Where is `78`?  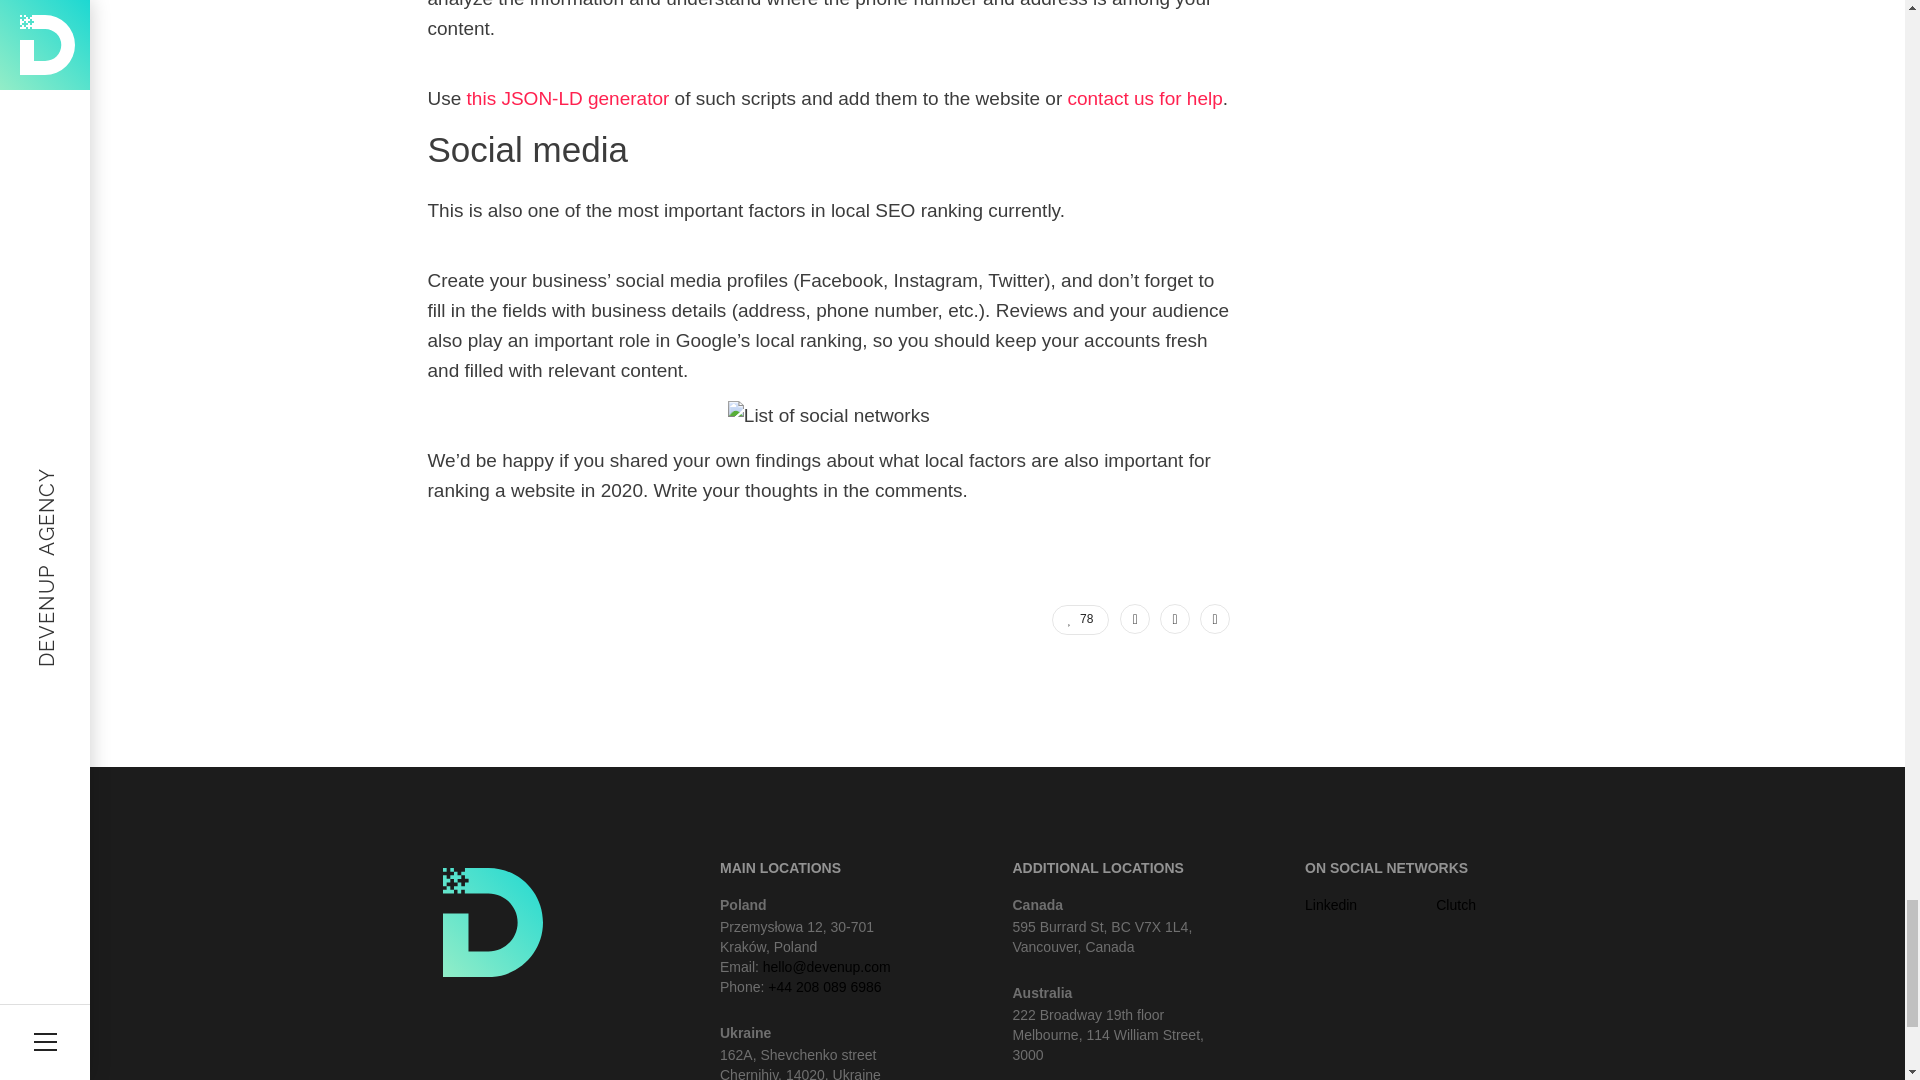
78 is located at coordinates (1080, 620).